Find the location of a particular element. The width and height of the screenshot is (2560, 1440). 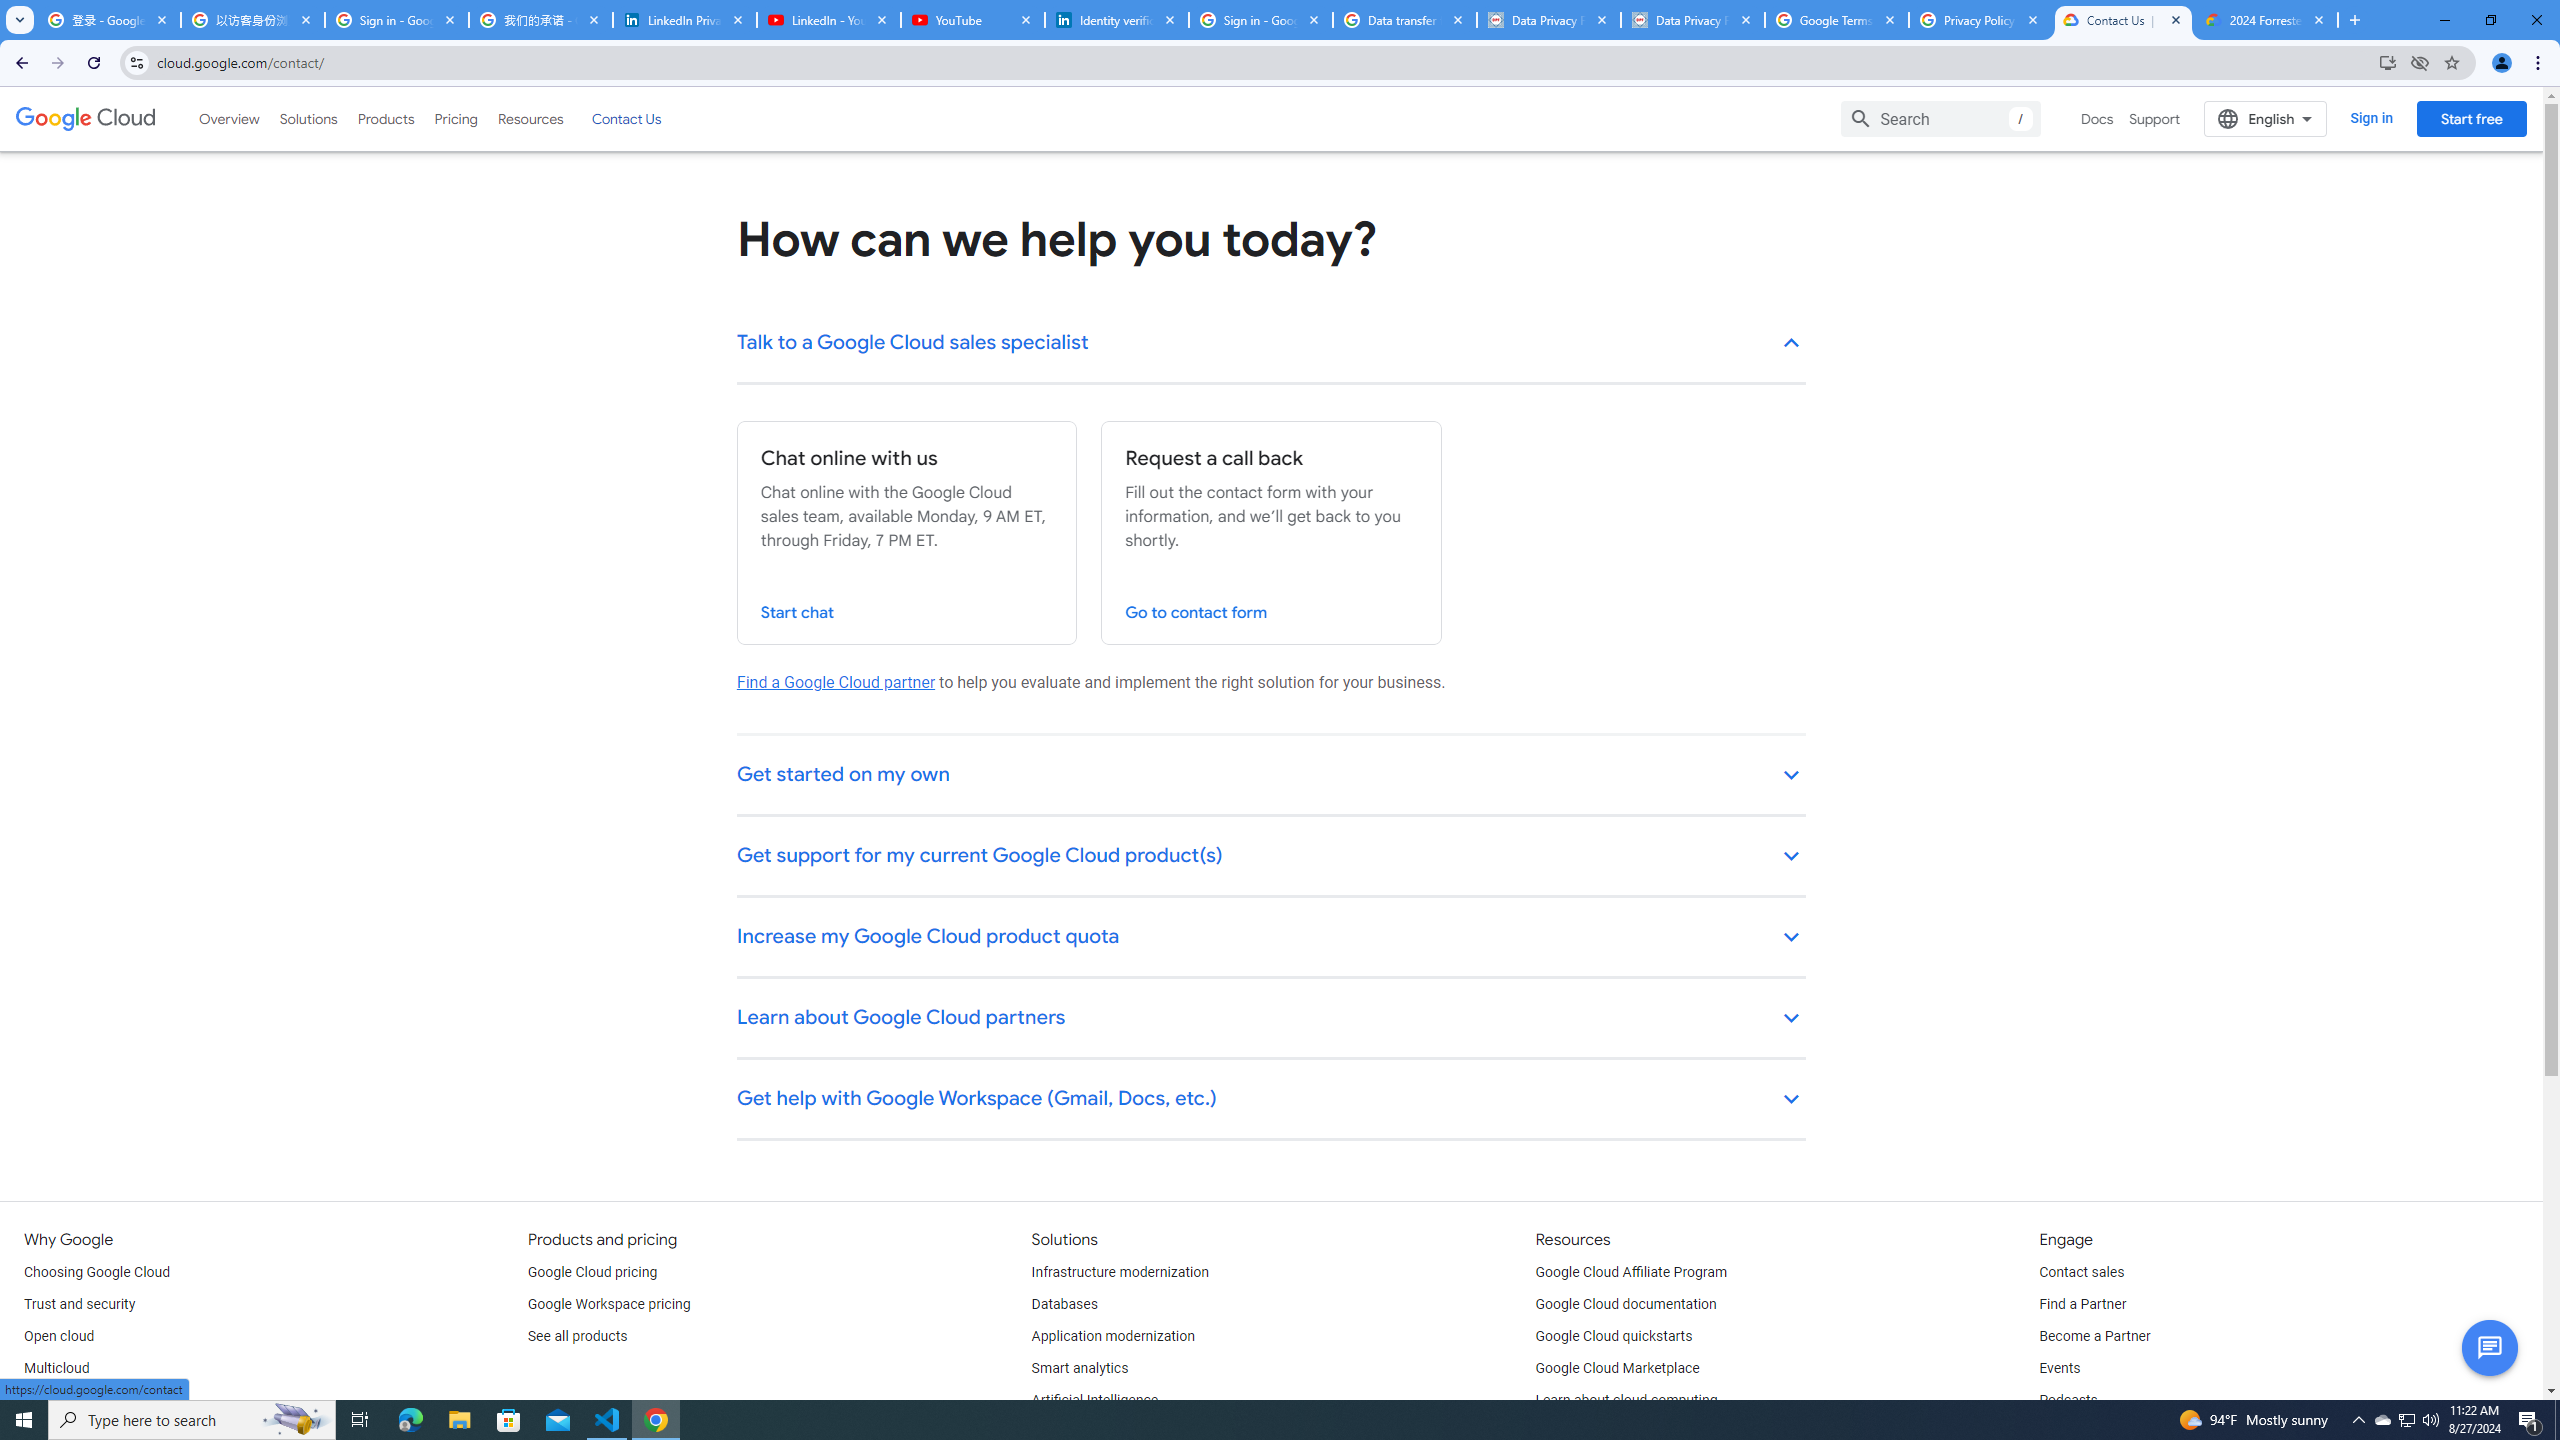

Learn about Google Cloud partners keyboard_arrow_down is located at coordinates (1272, 1019).